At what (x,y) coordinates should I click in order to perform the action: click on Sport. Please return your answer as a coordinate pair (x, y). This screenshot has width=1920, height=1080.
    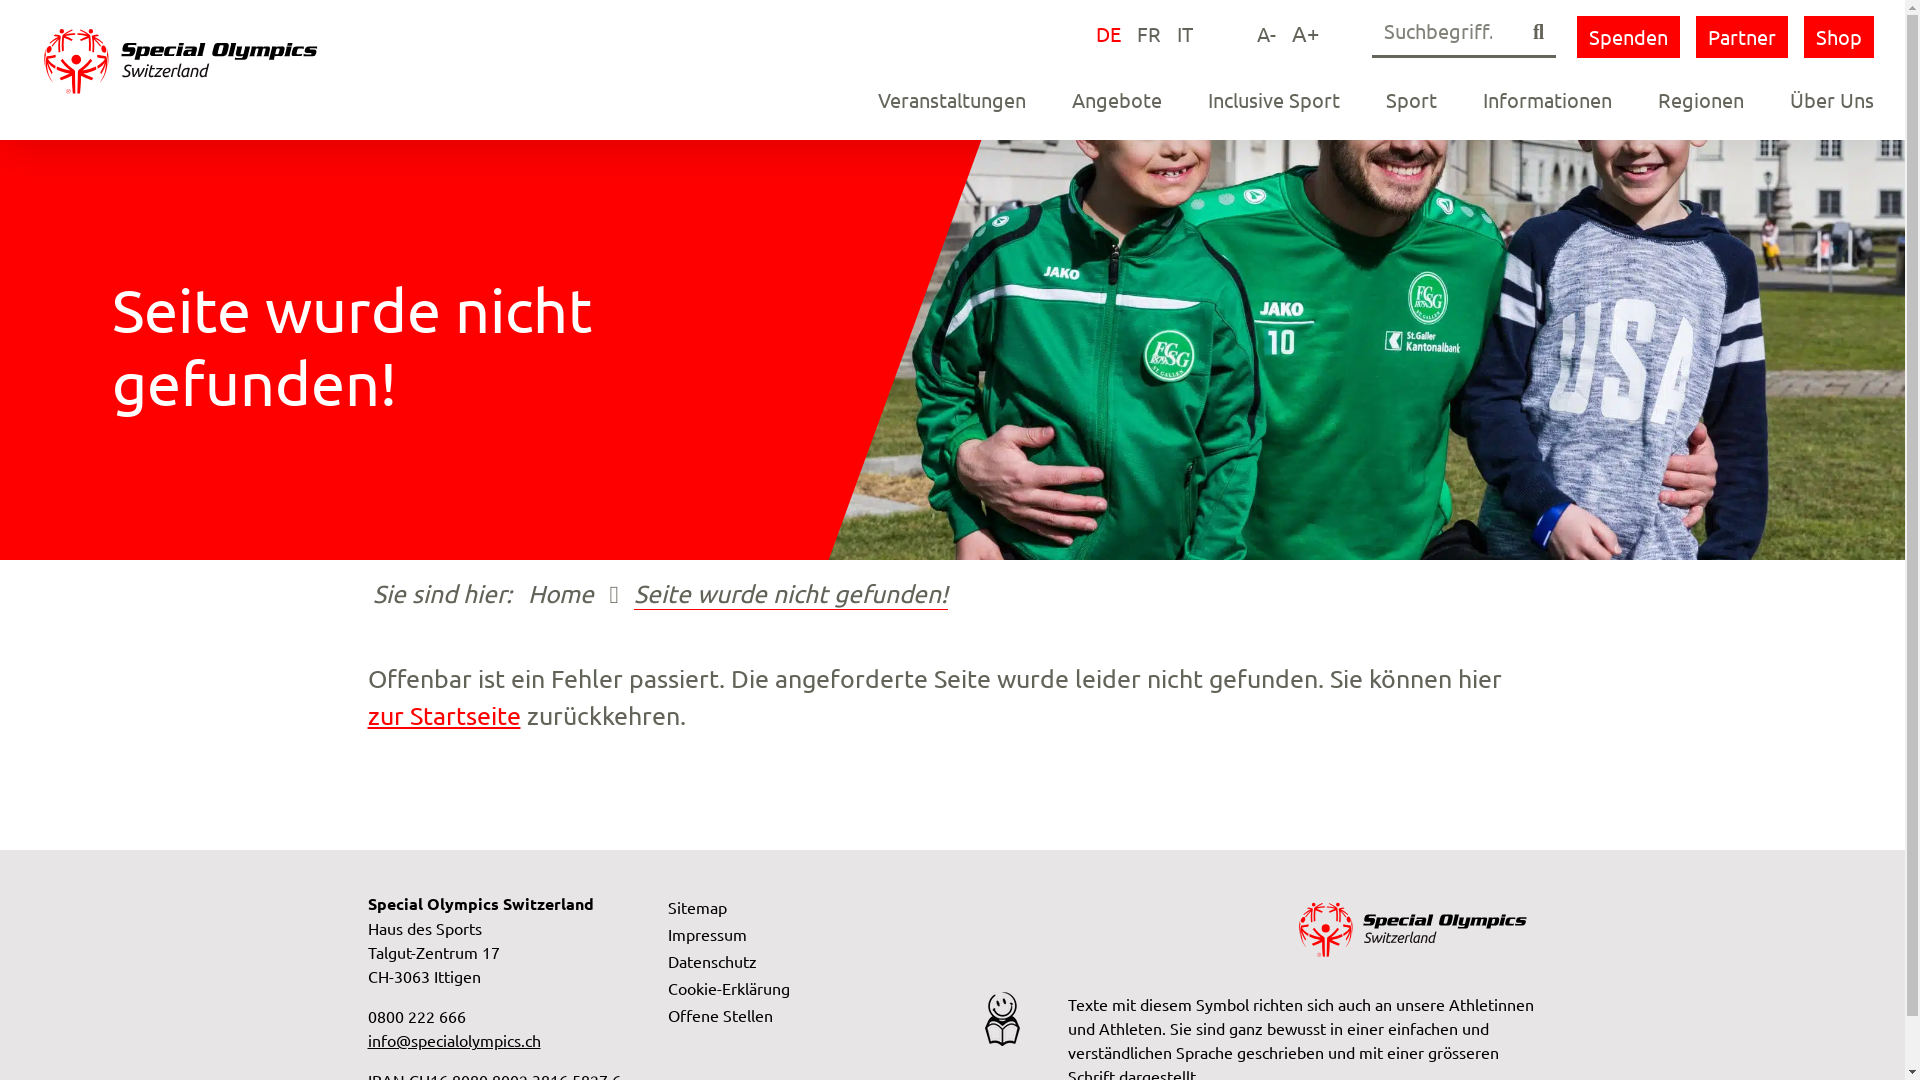
    Looking at the image, I should click on (1412, 100).